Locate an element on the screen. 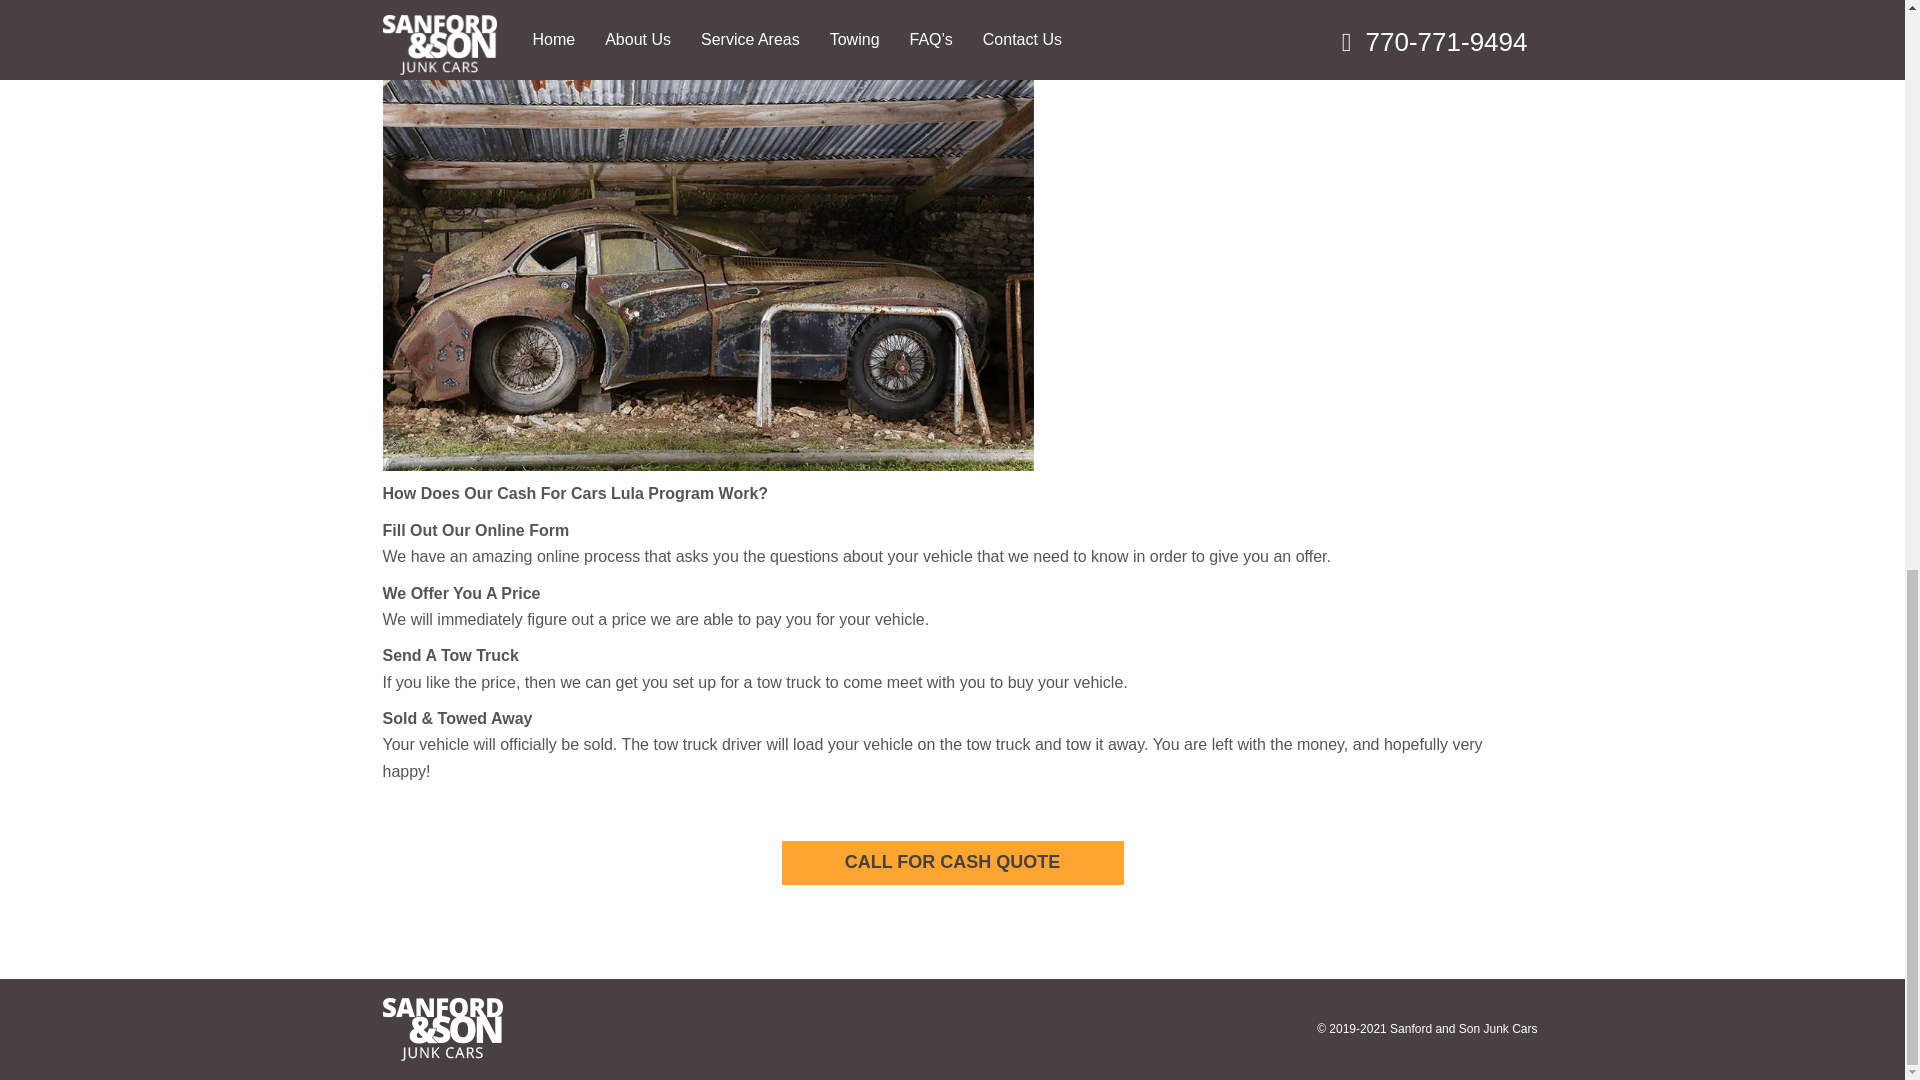  CALL FOR CASH QUOTE is located at coordinates (952, 862).